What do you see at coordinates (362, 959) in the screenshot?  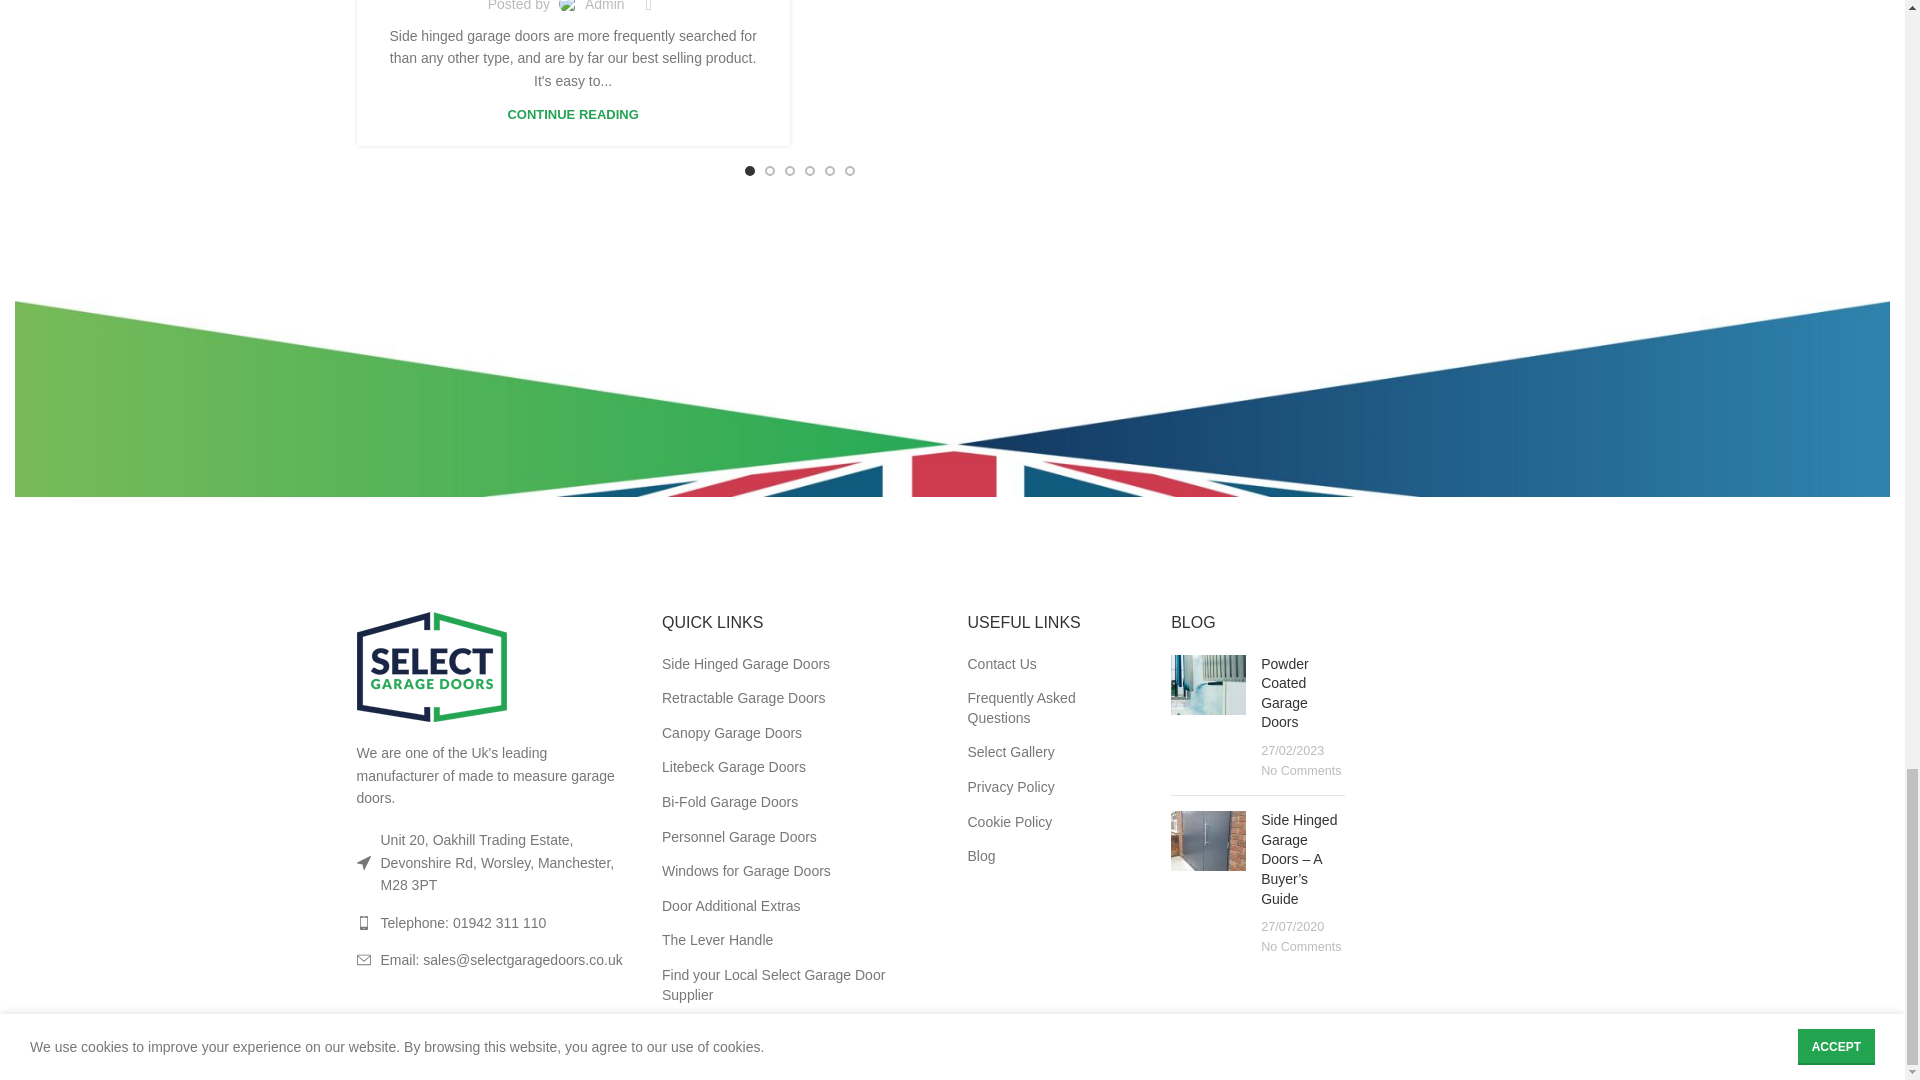 I see `wd-envelope-dark` at bounding box center [362, 959].